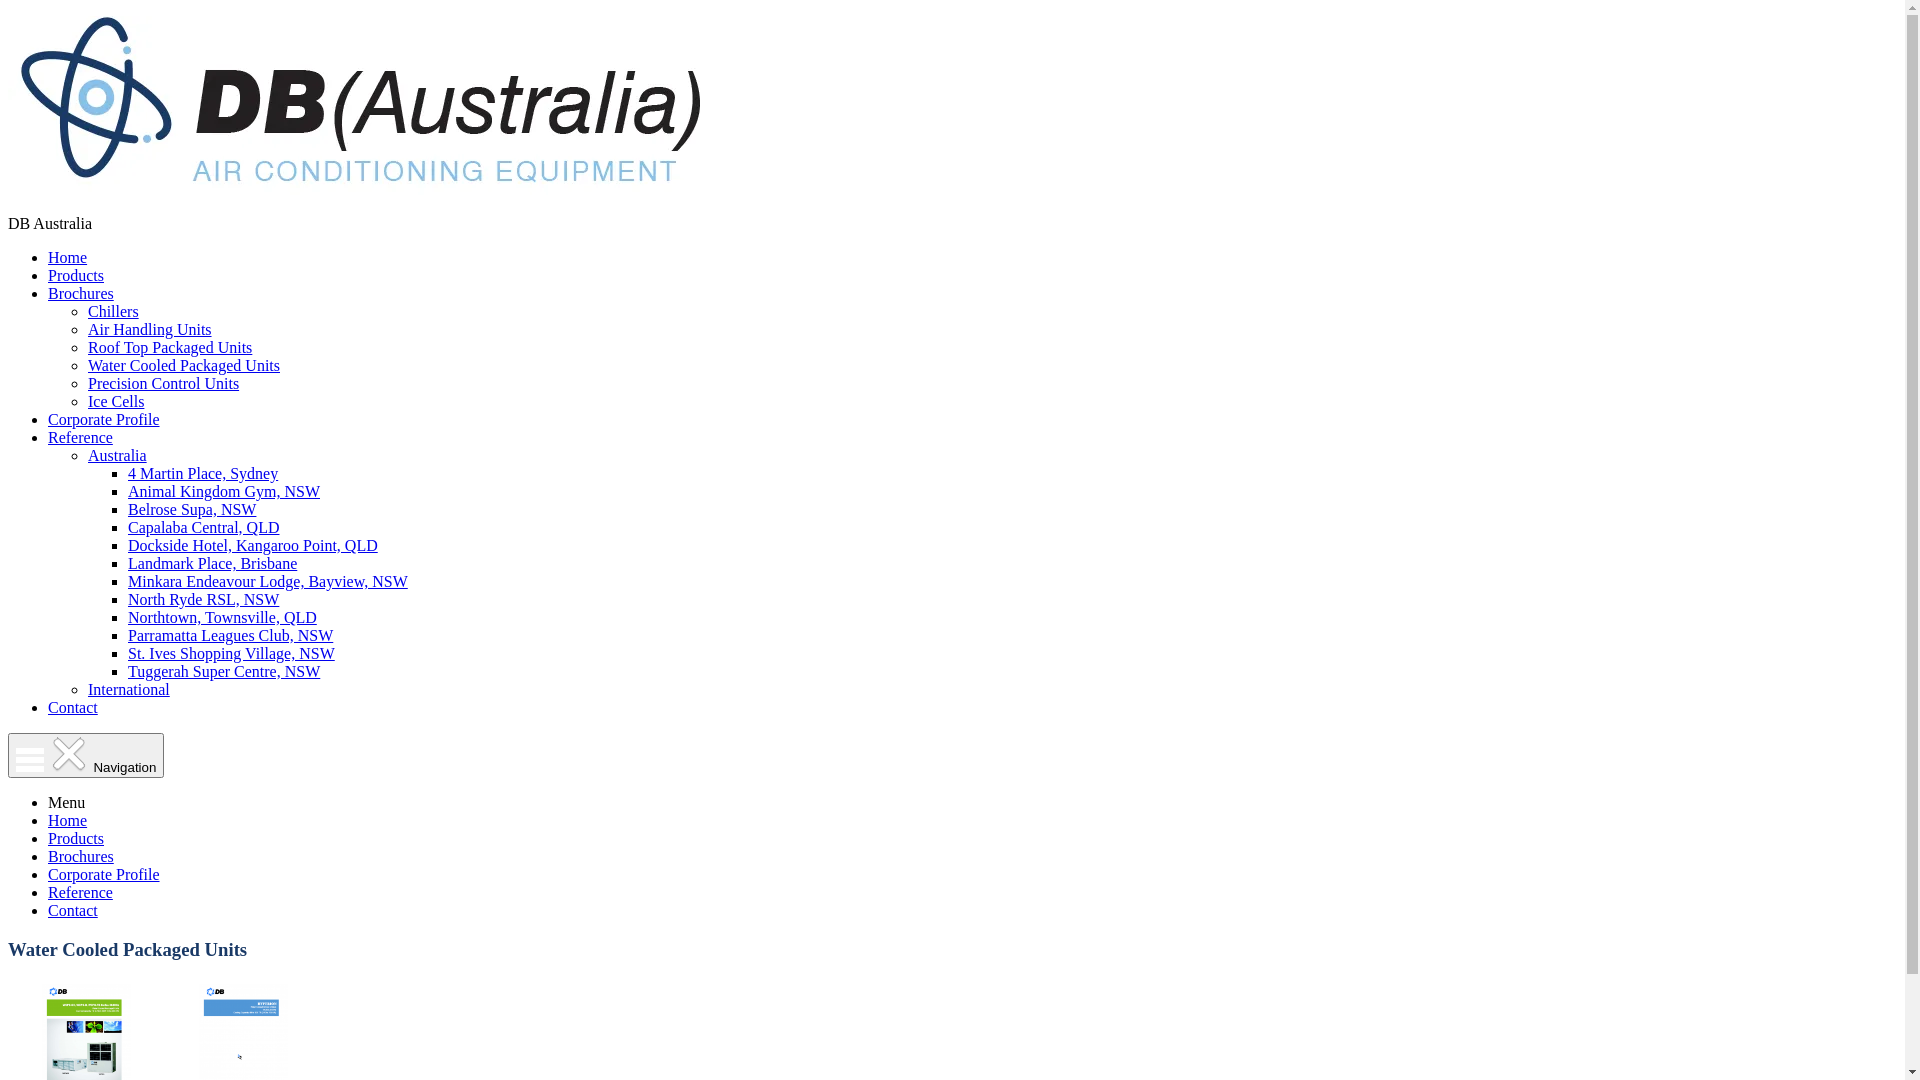 This screenshot has width=1920, height=1080. Describe the element at coordinates (232, 654) in the screenshot. I see `St. Ives Shopping Village, NSW` at that location.